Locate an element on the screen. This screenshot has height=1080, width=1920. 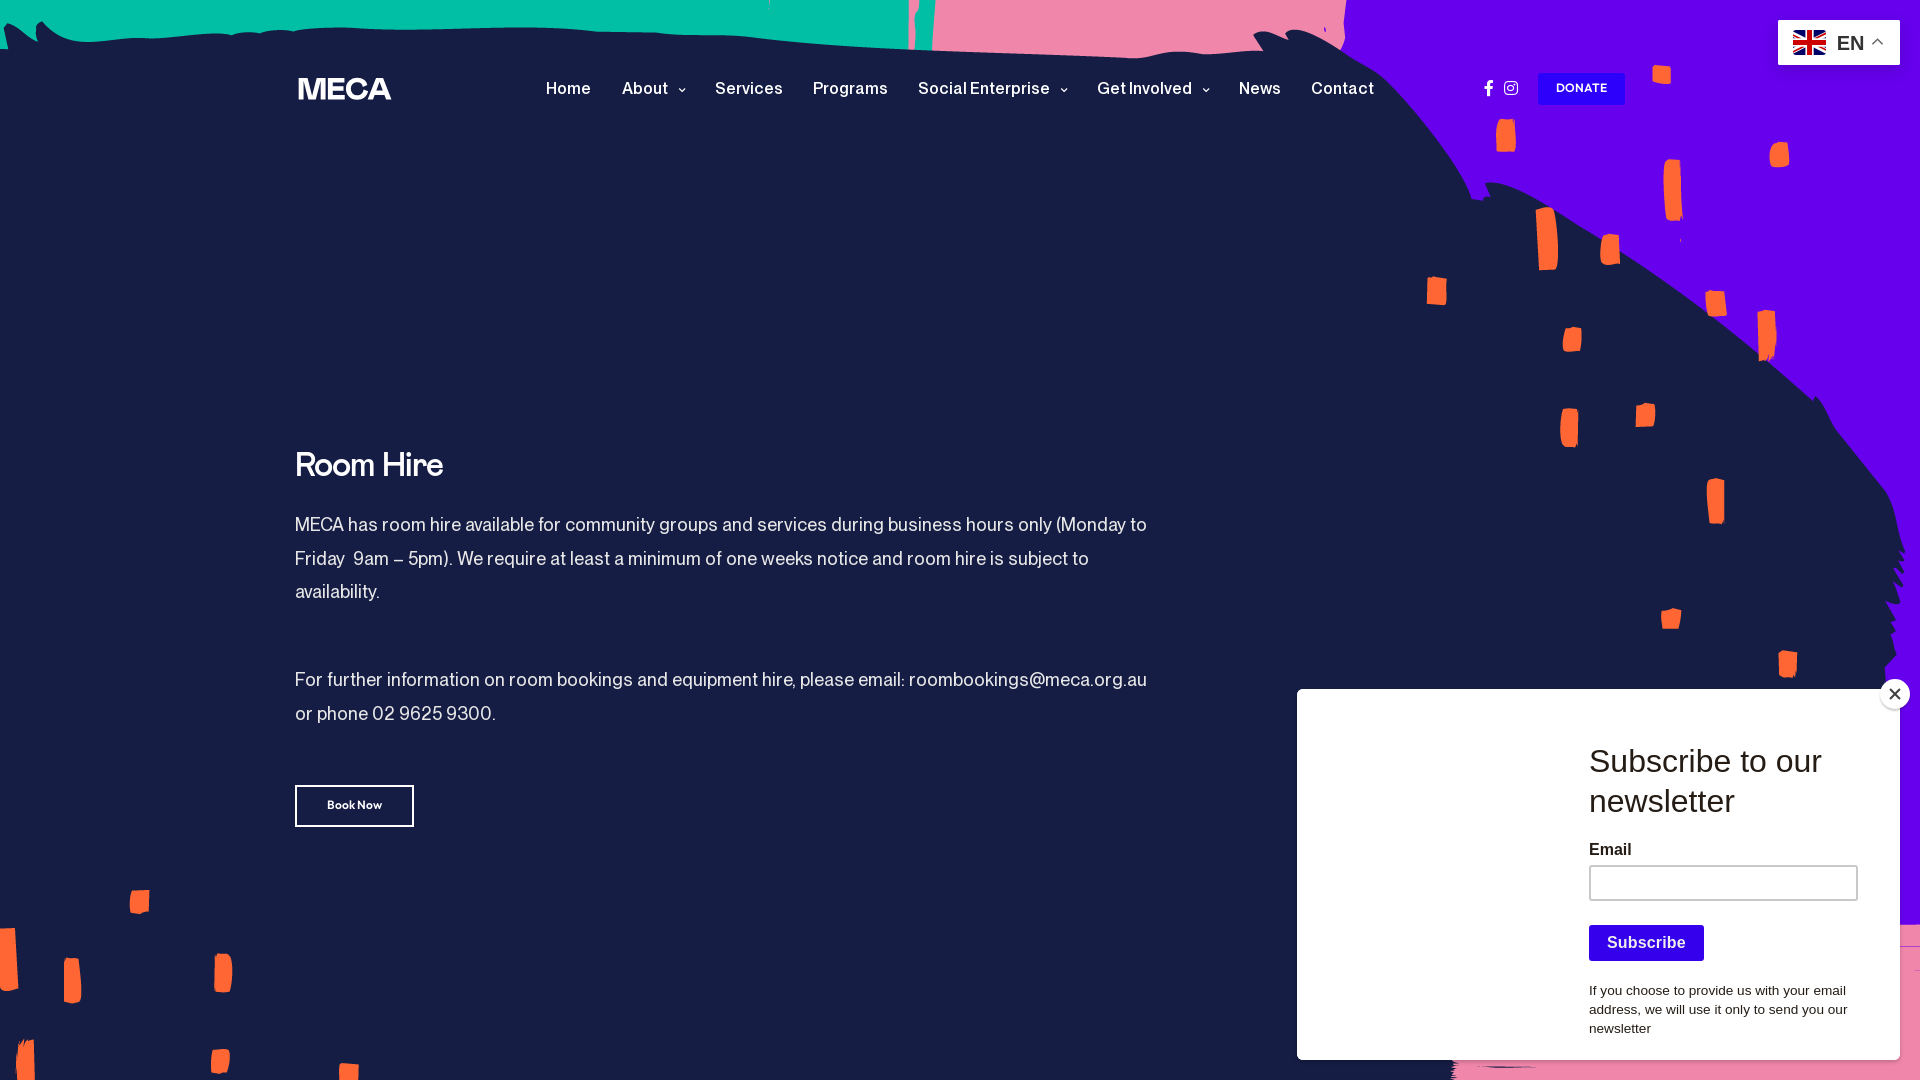
About is located at coordinates (654, 88).